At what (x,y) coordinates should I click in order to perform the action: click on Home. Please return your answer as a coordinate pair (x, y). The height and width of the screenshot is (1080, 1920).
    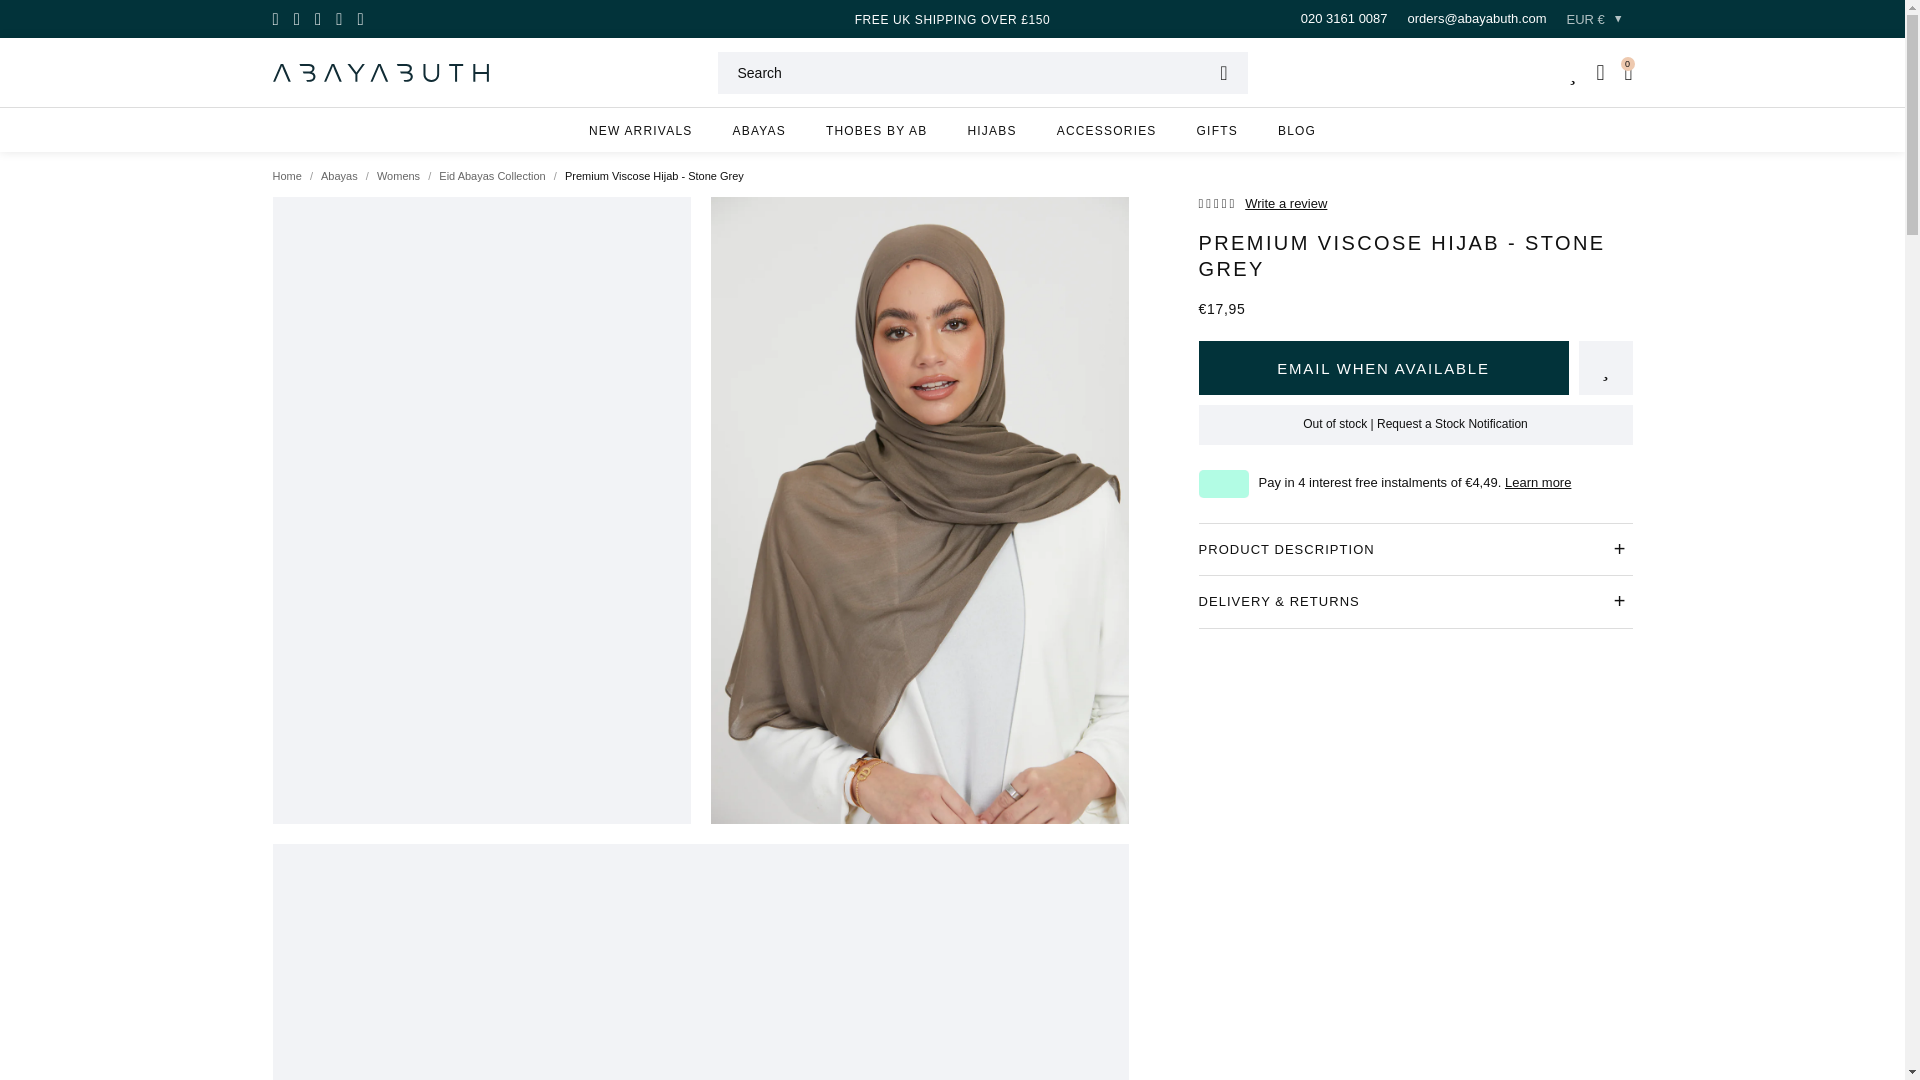
    Looking at the image, I should click on (286, 176).